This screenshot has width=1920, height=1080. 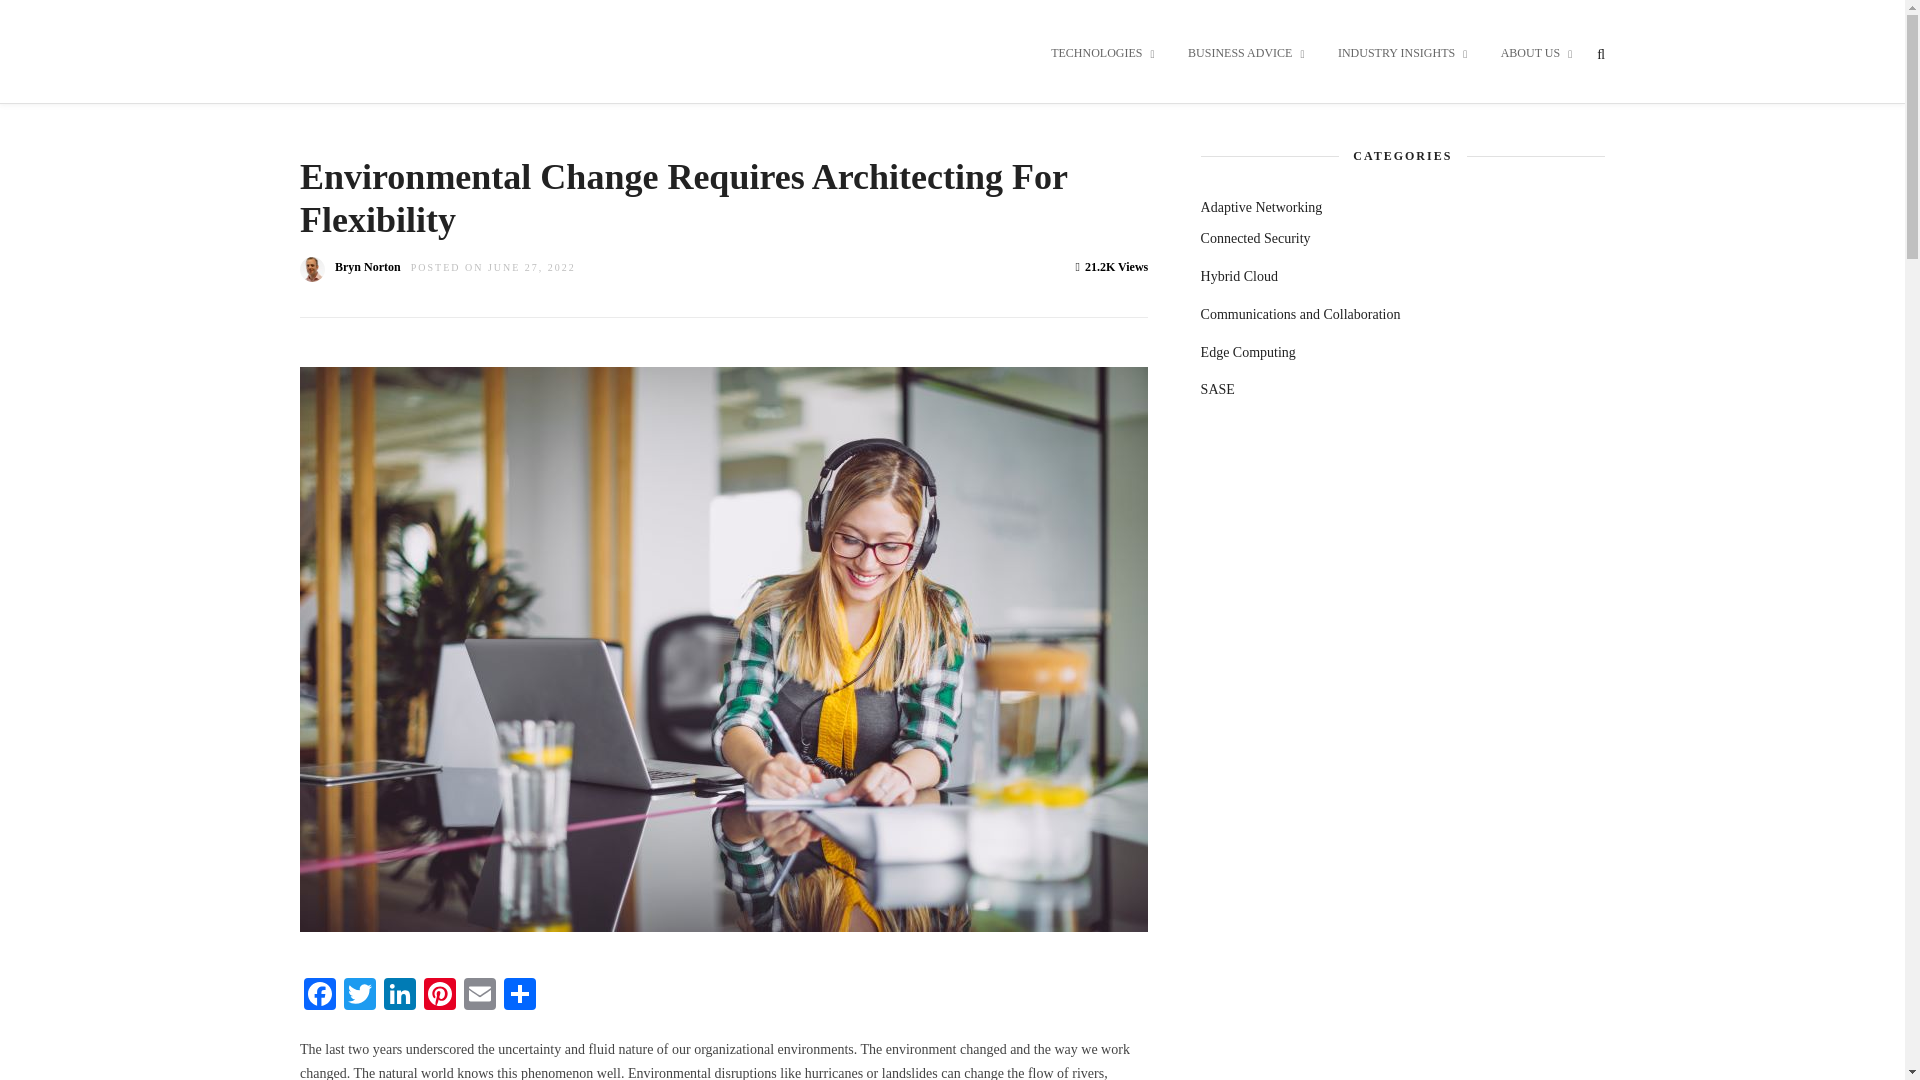 I want to click on Pinterest, so click(x=440, y=996).